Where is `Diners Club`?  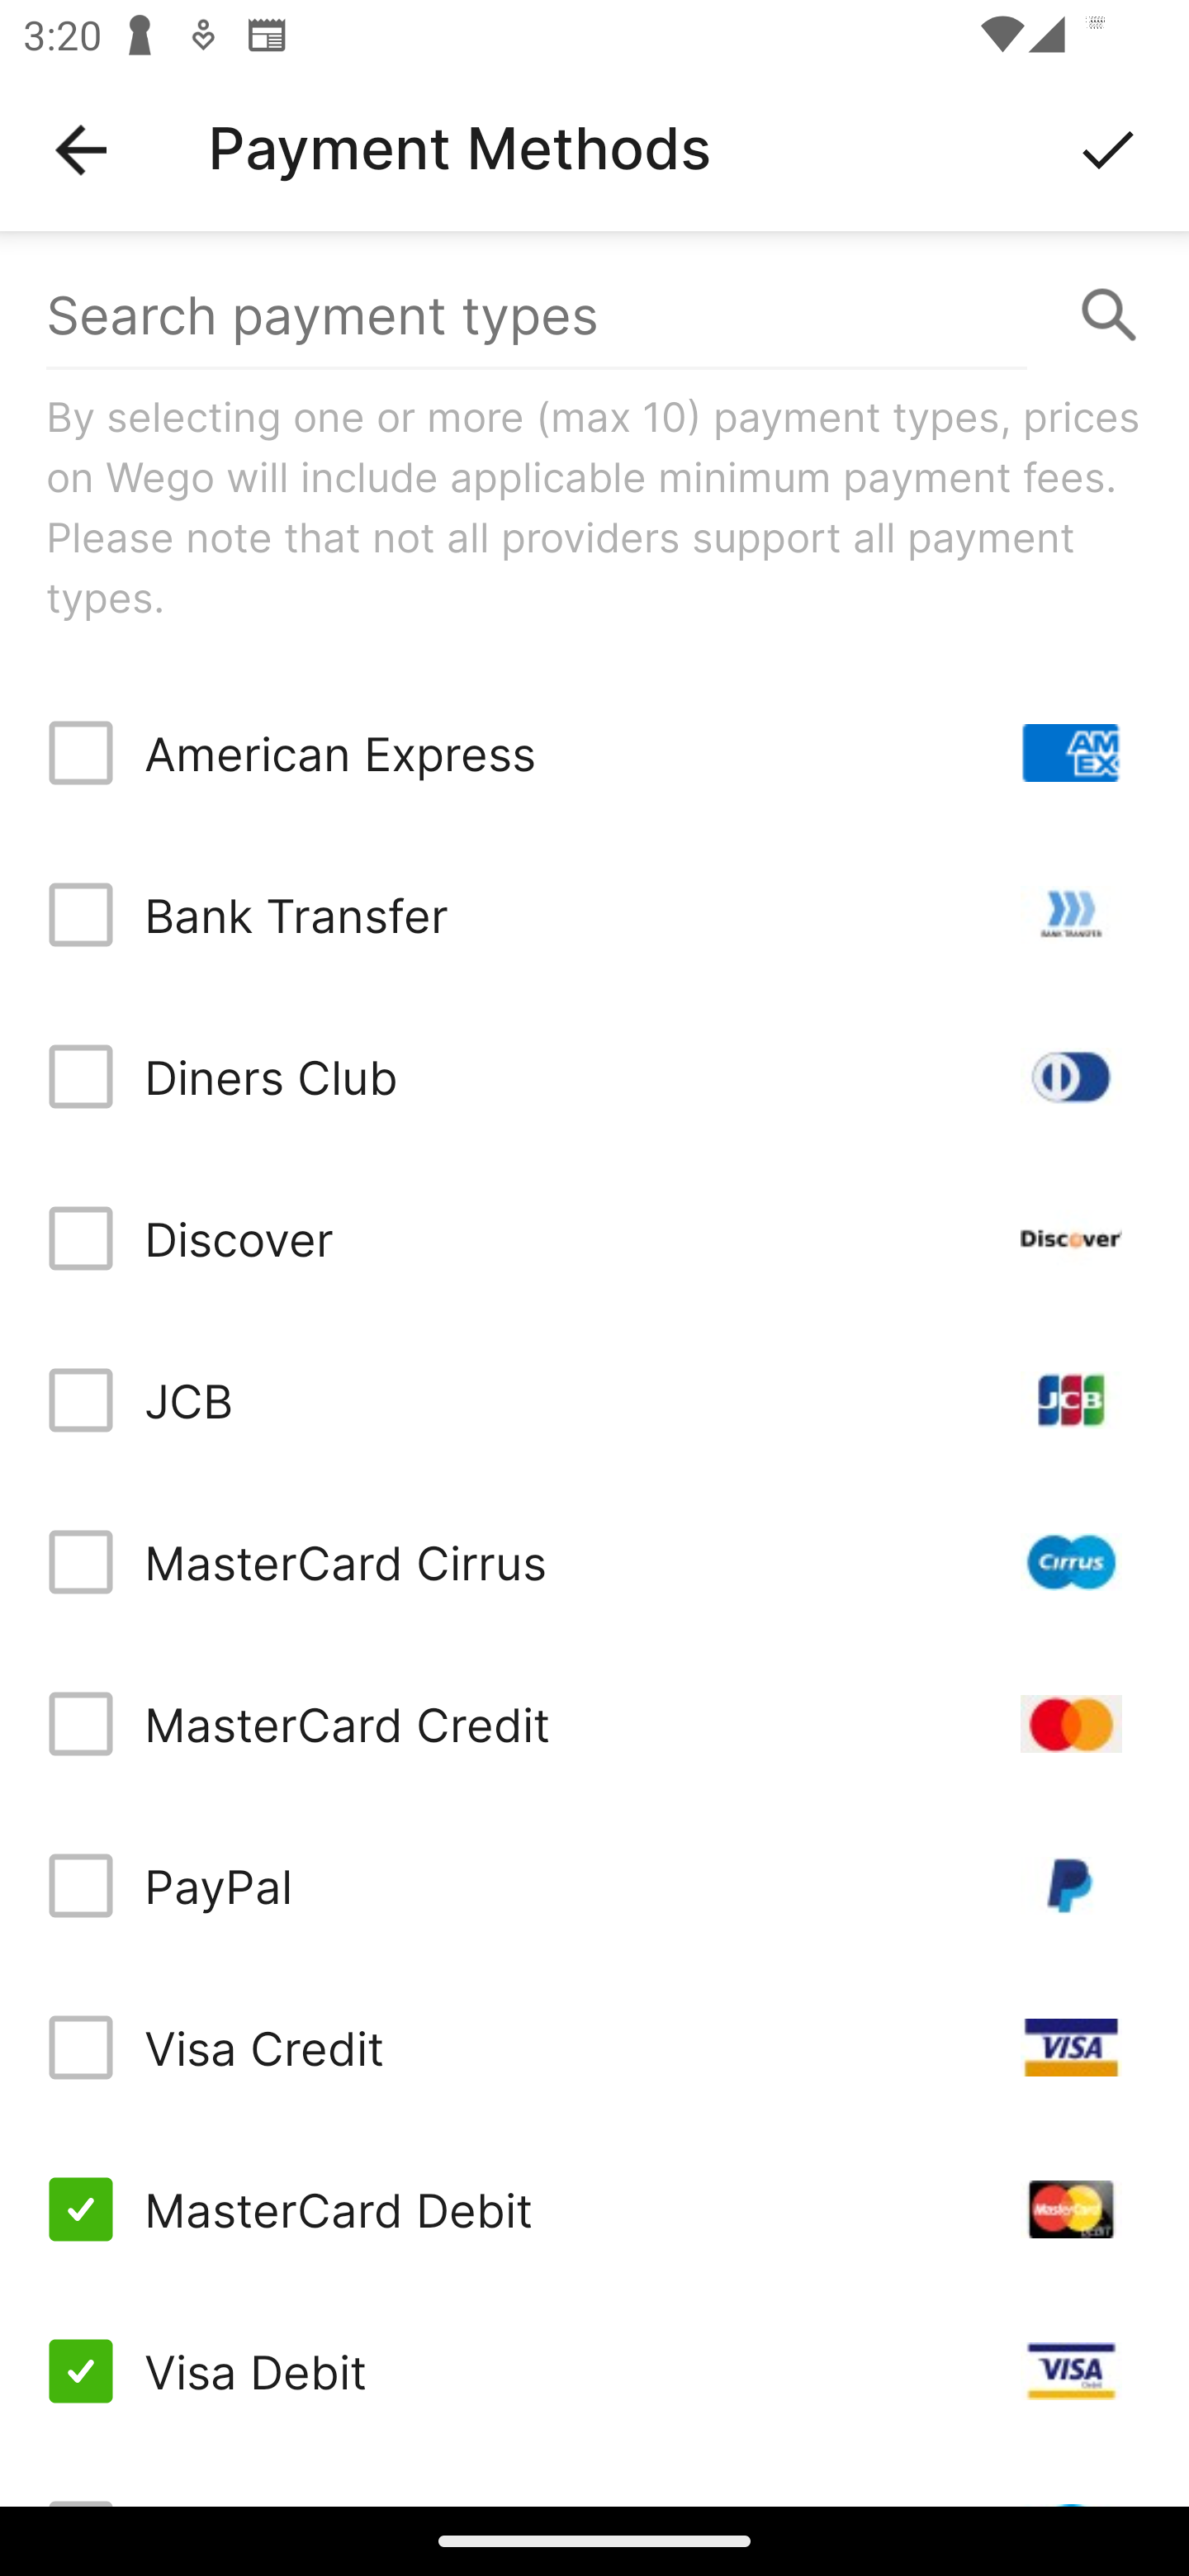
Diners Club is located at coordinates (594, 1077).